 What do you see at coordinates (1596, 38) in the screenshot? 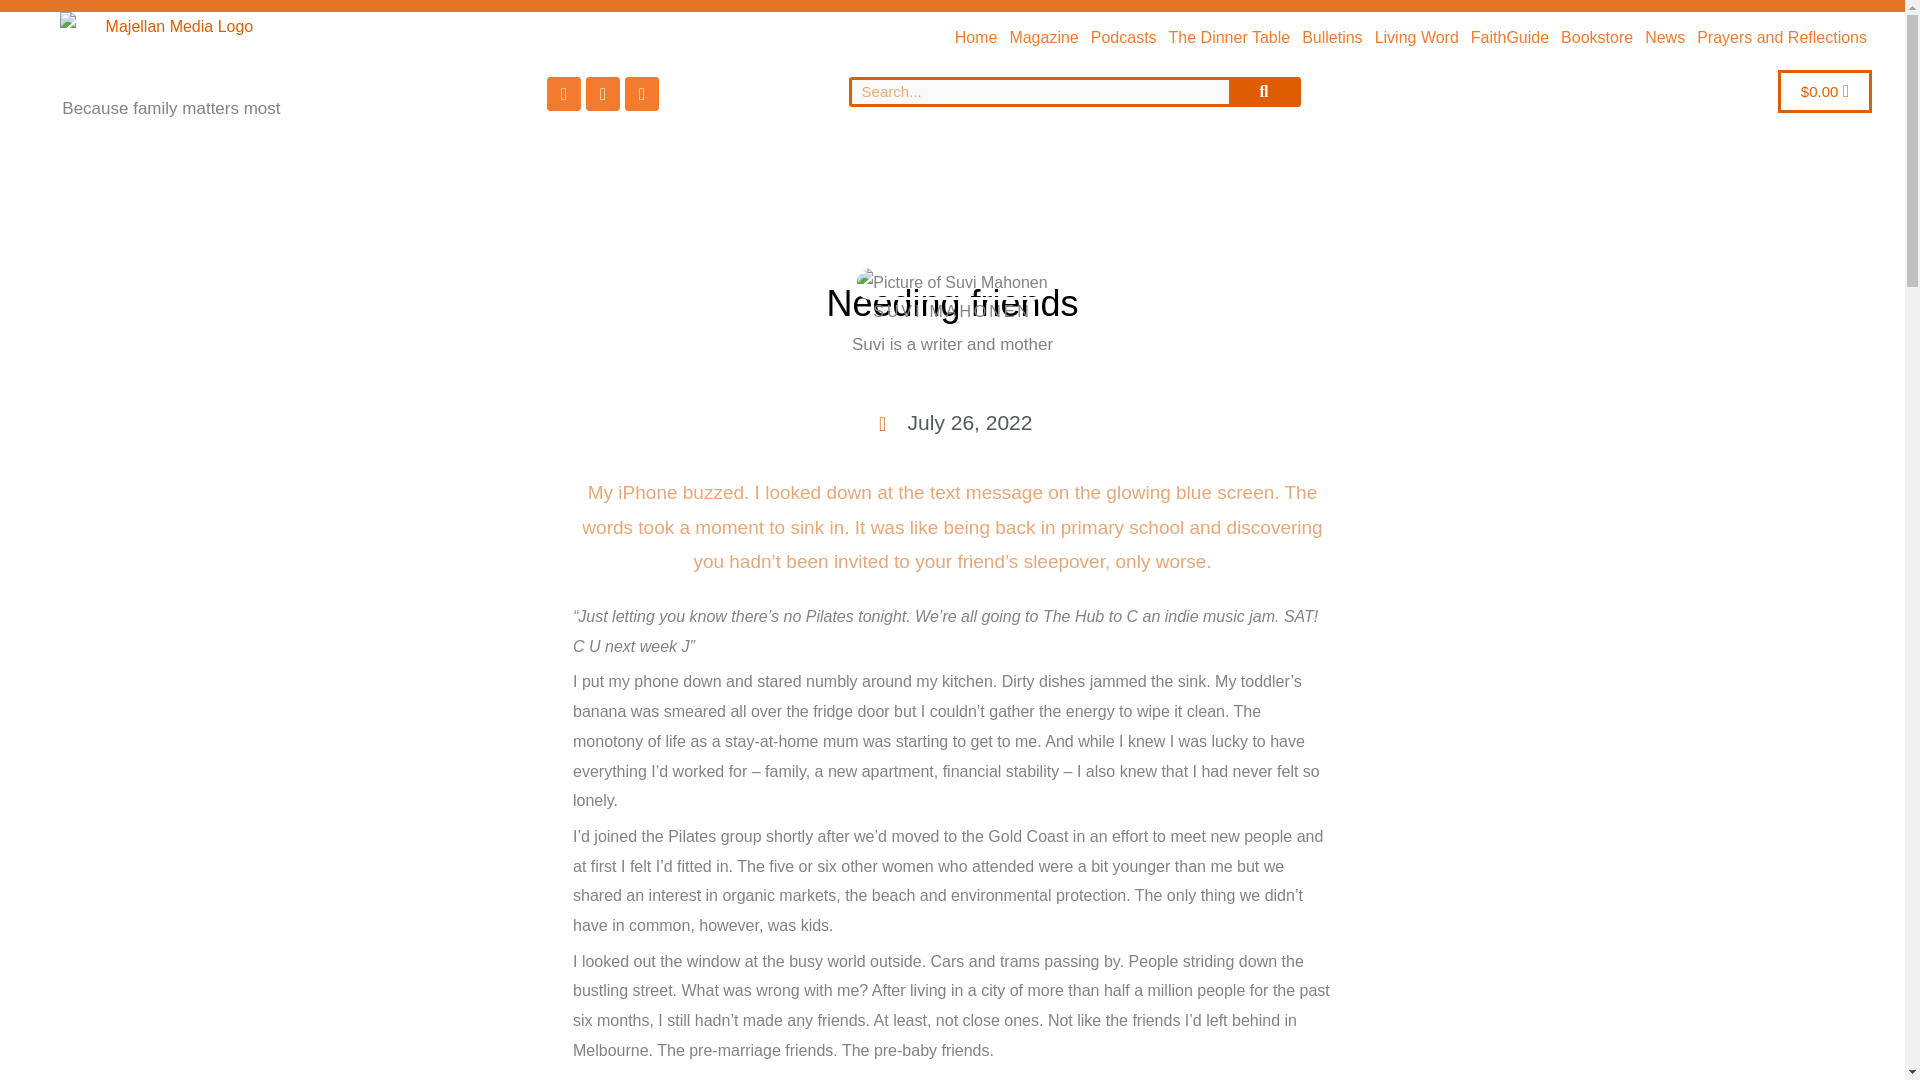
I see `Bookstore` at bounding box center [1596, 38].